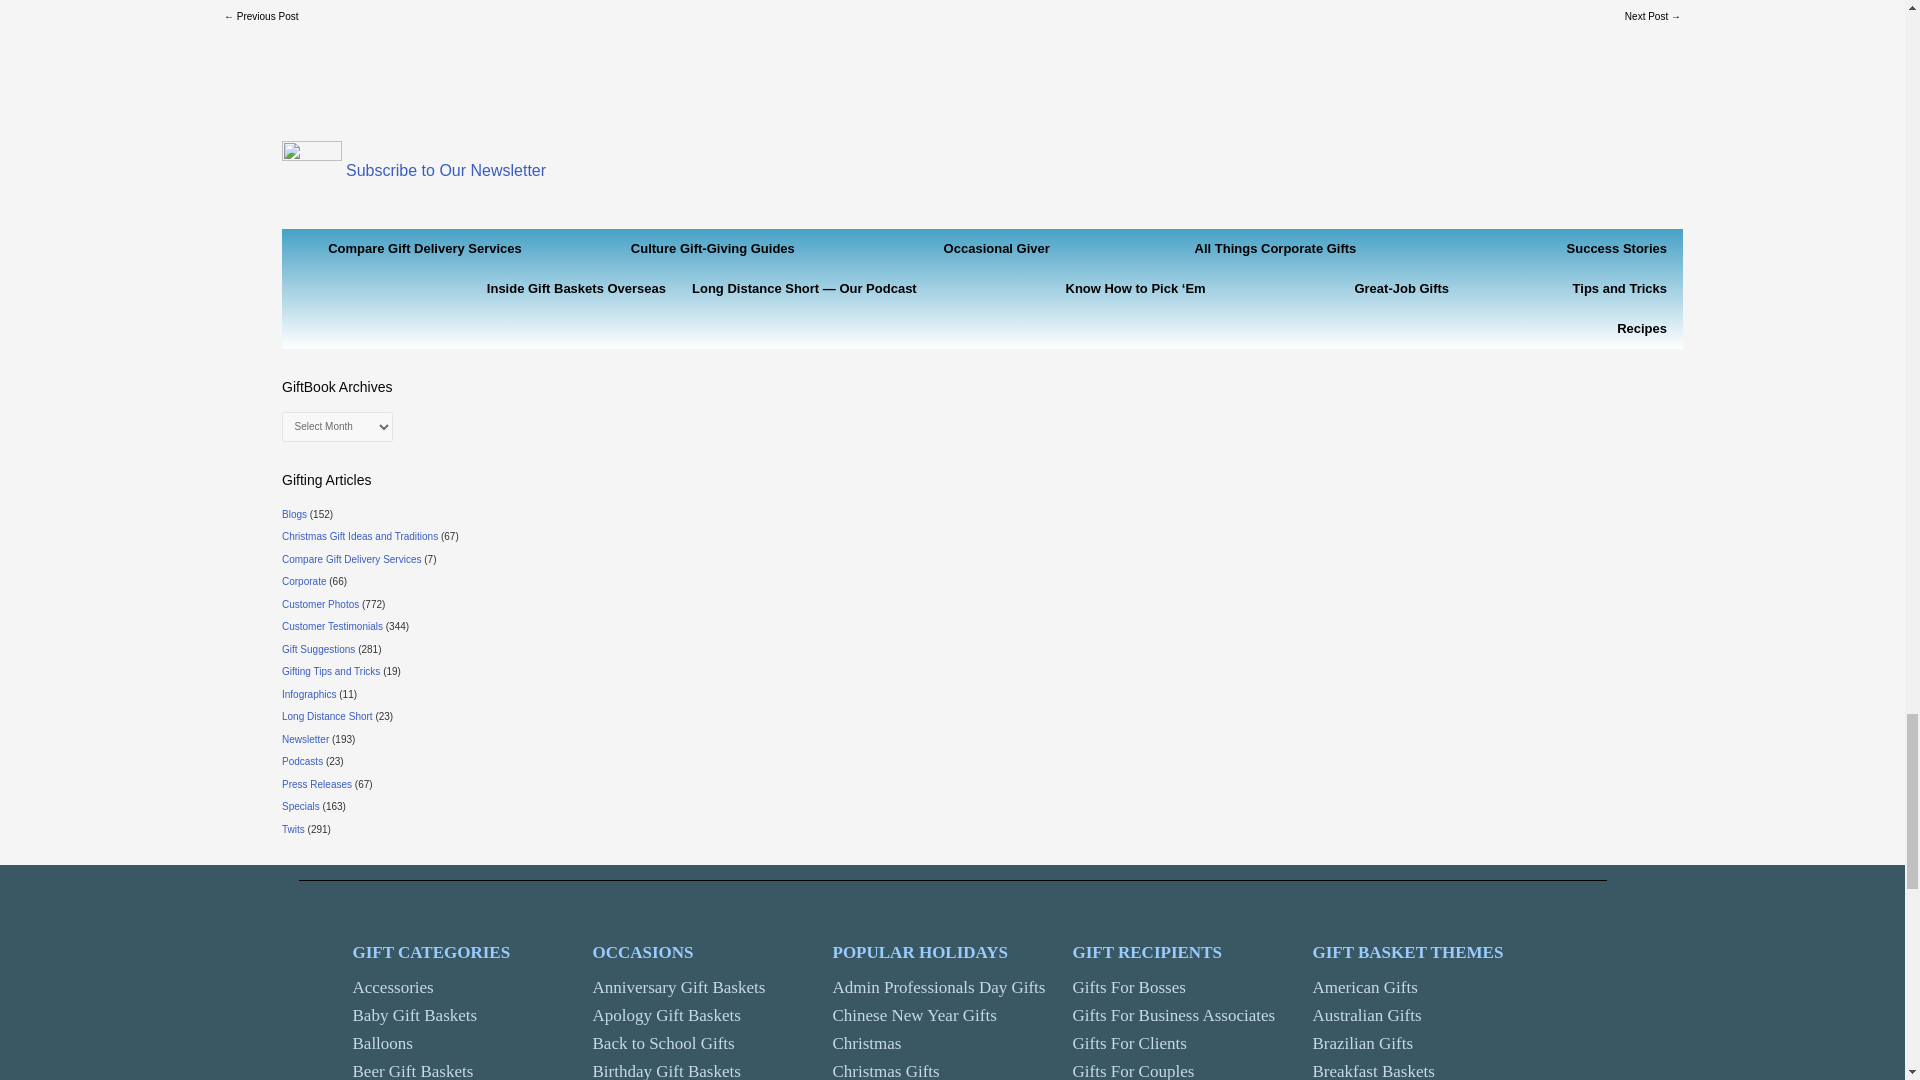  I want to click on Just Moved to the USA? Here's How To Be A Good Neighbor, so click(260, 18).